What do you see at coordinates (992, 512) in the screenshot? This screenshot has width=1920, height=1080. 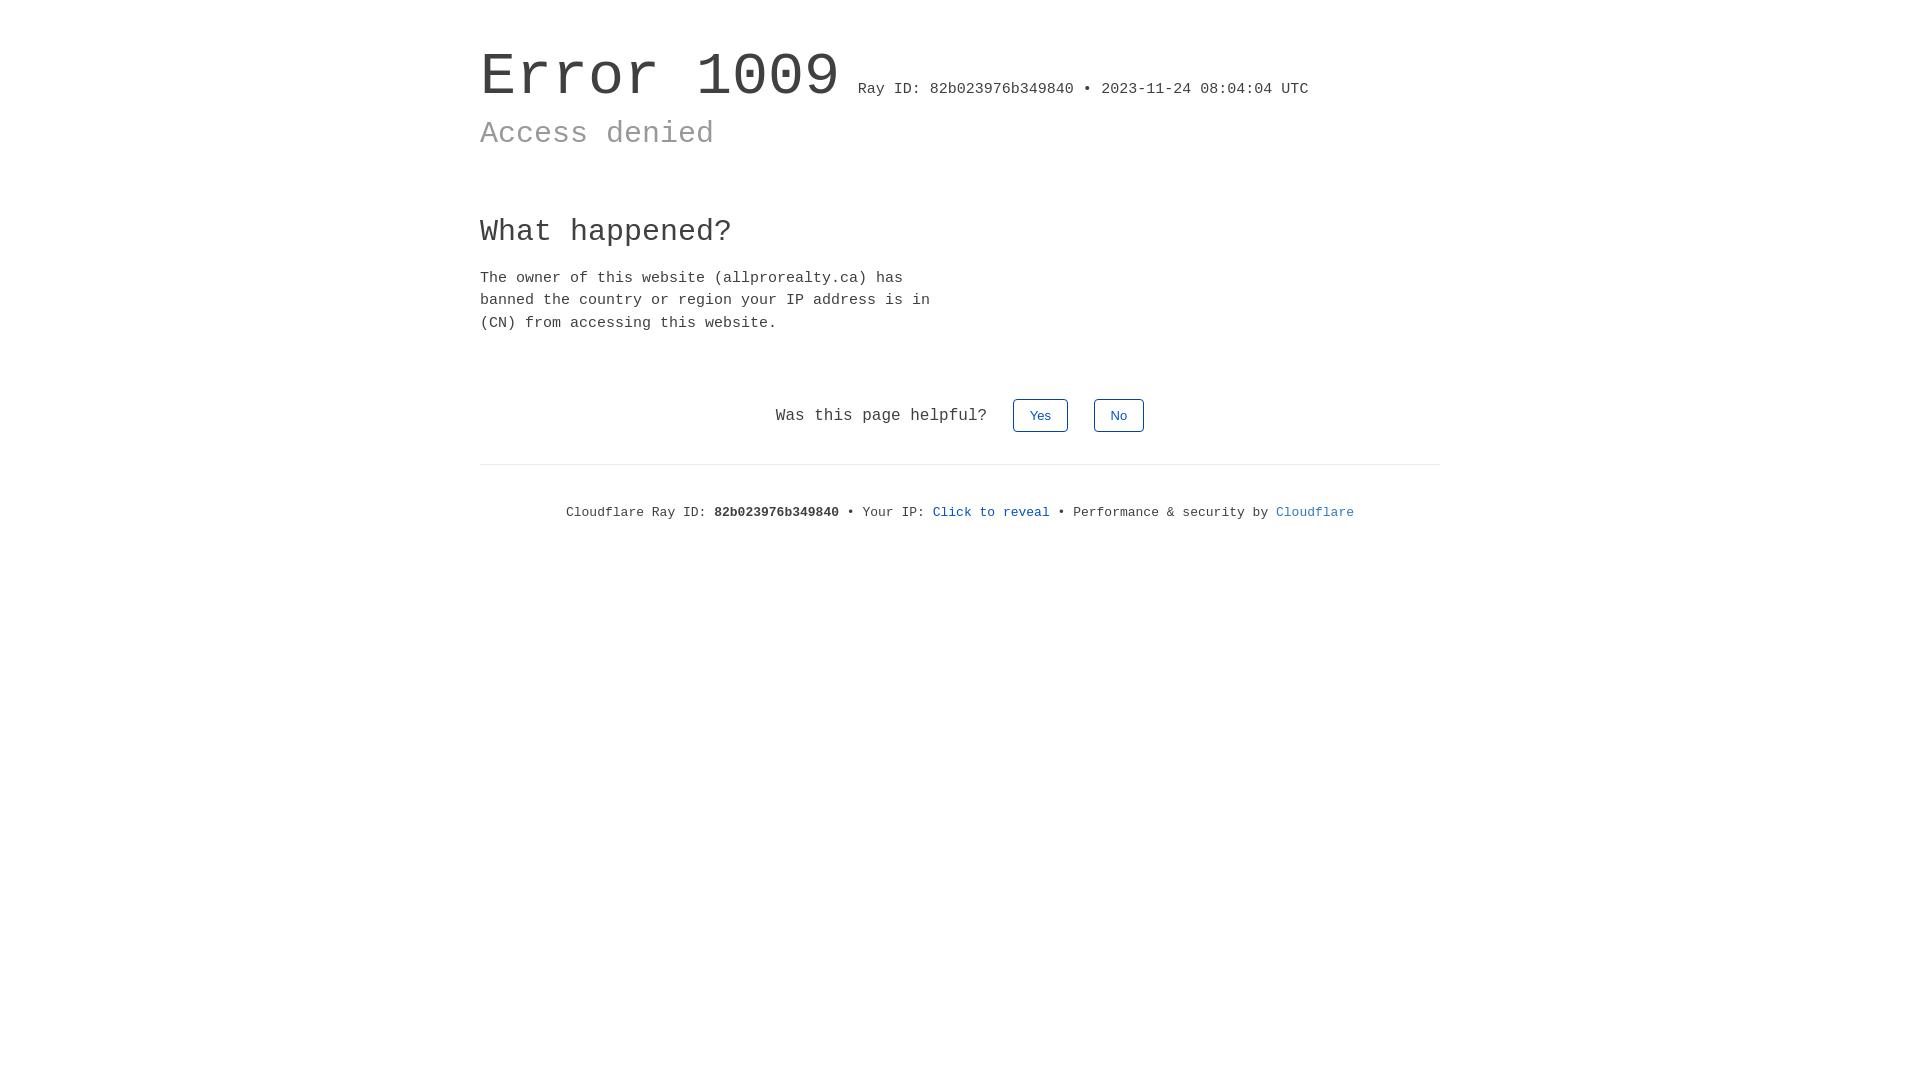 I see `Click to reveal` at bounding box center [992, 512].